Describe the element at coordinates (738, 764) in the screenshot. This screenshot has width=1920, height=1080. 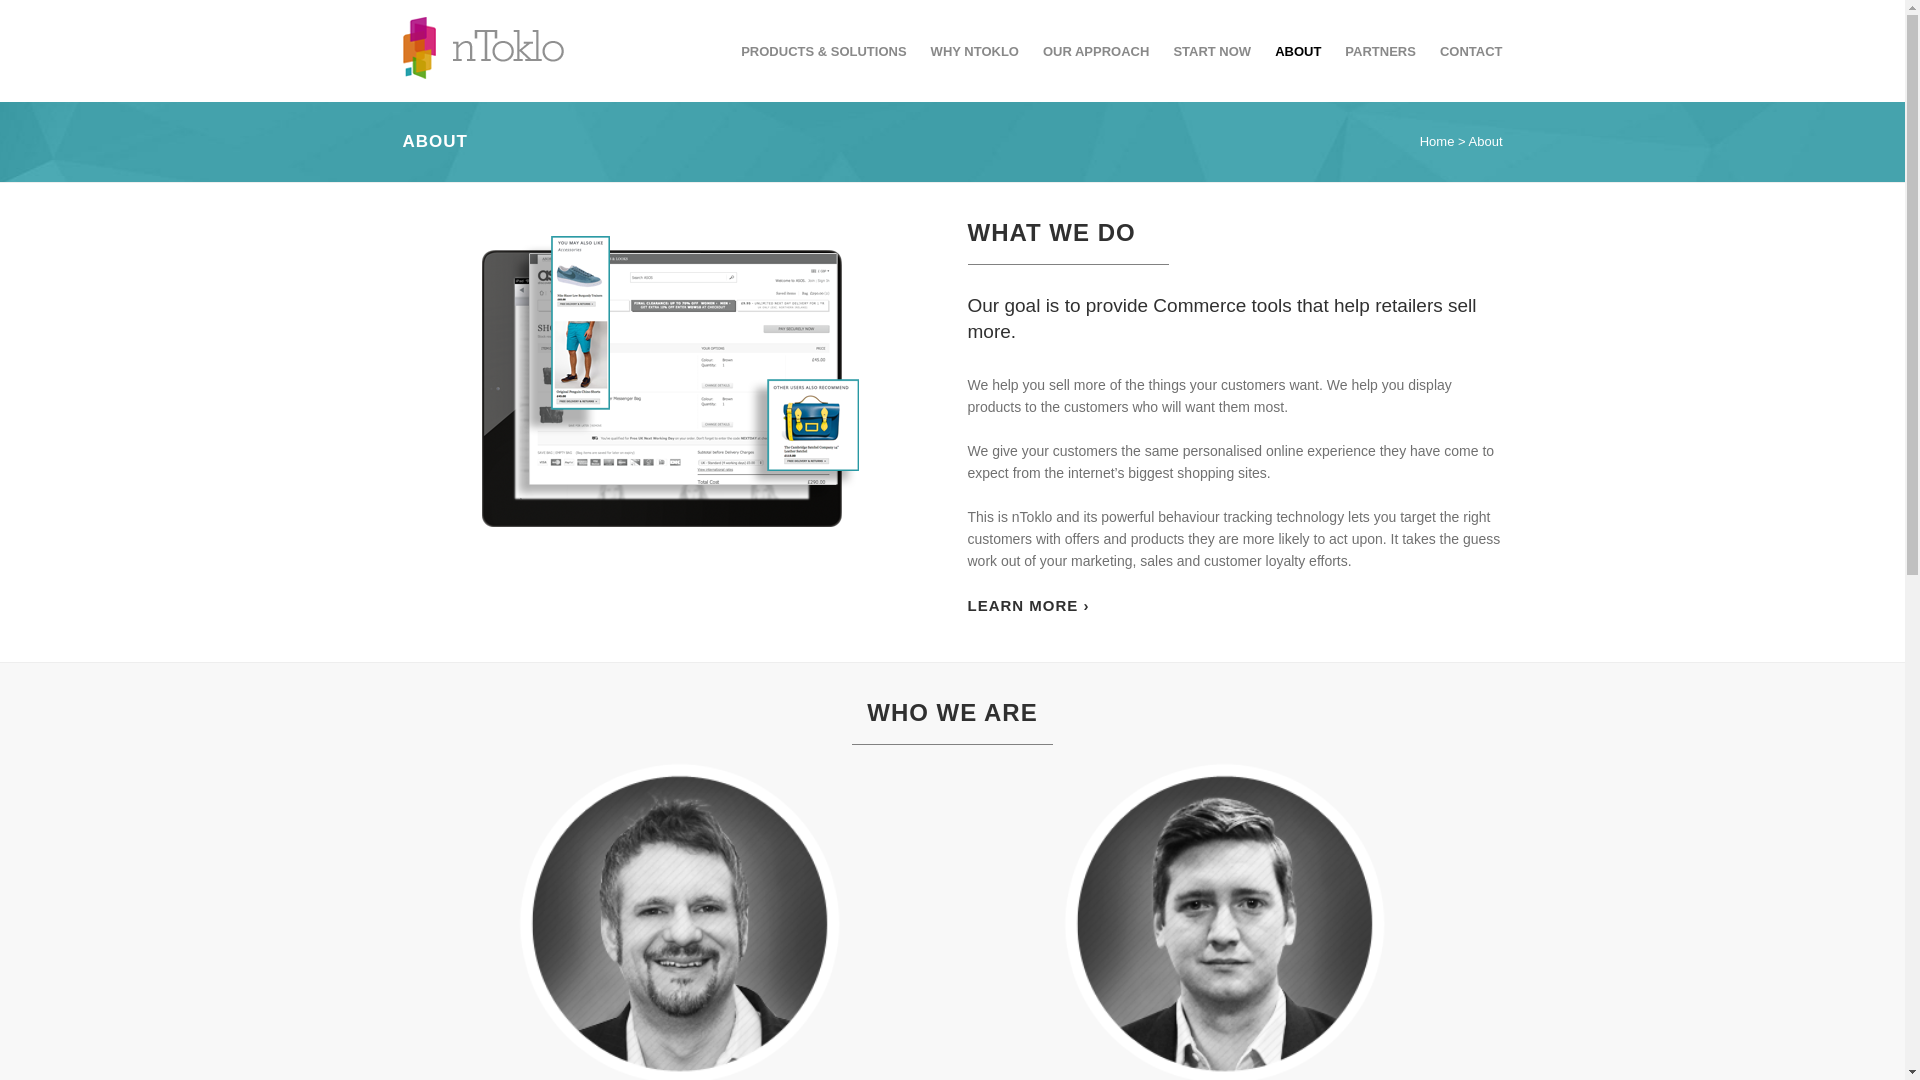
I see `Our Approach` at that location.